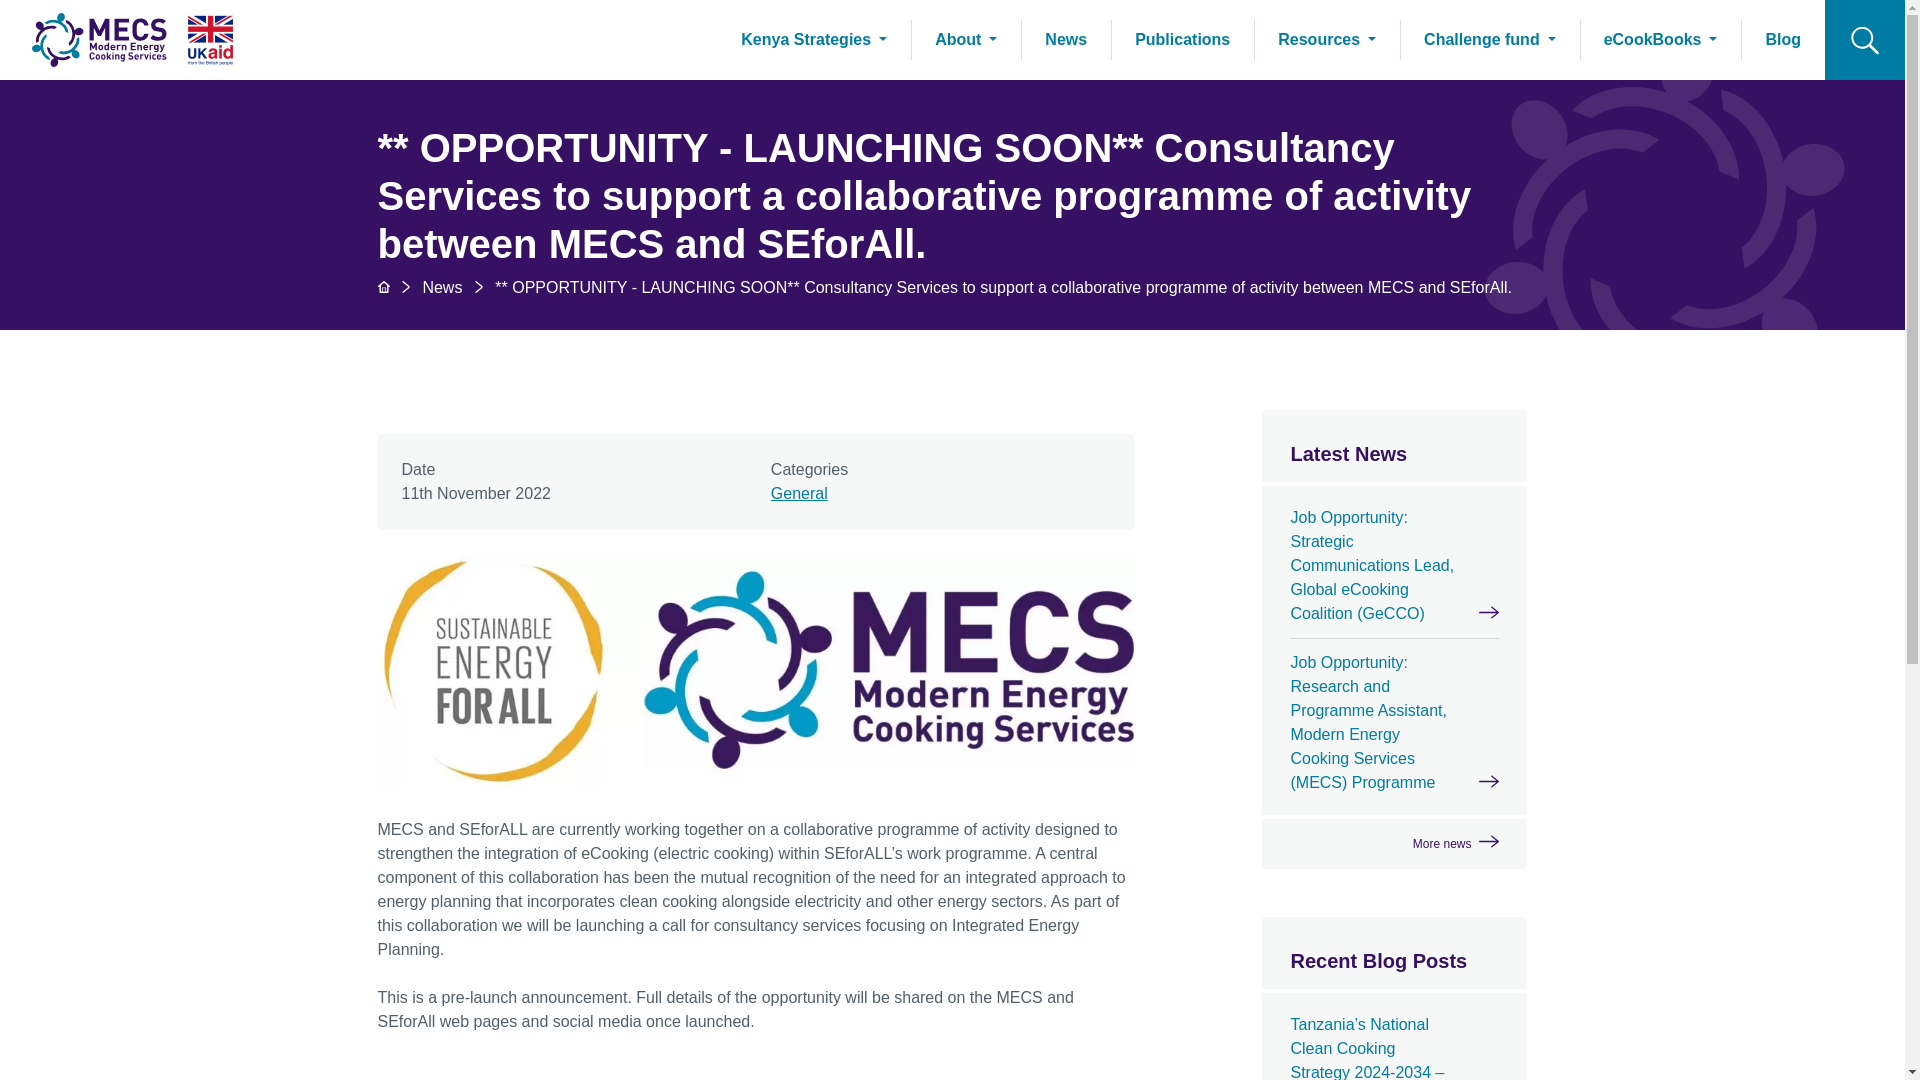 Image resolution: width=1920 pixels, height=1080 pixels. What do you see at coordinates (442, 286) in the screenshot?
I see `News` at bounding box center [442, 286].